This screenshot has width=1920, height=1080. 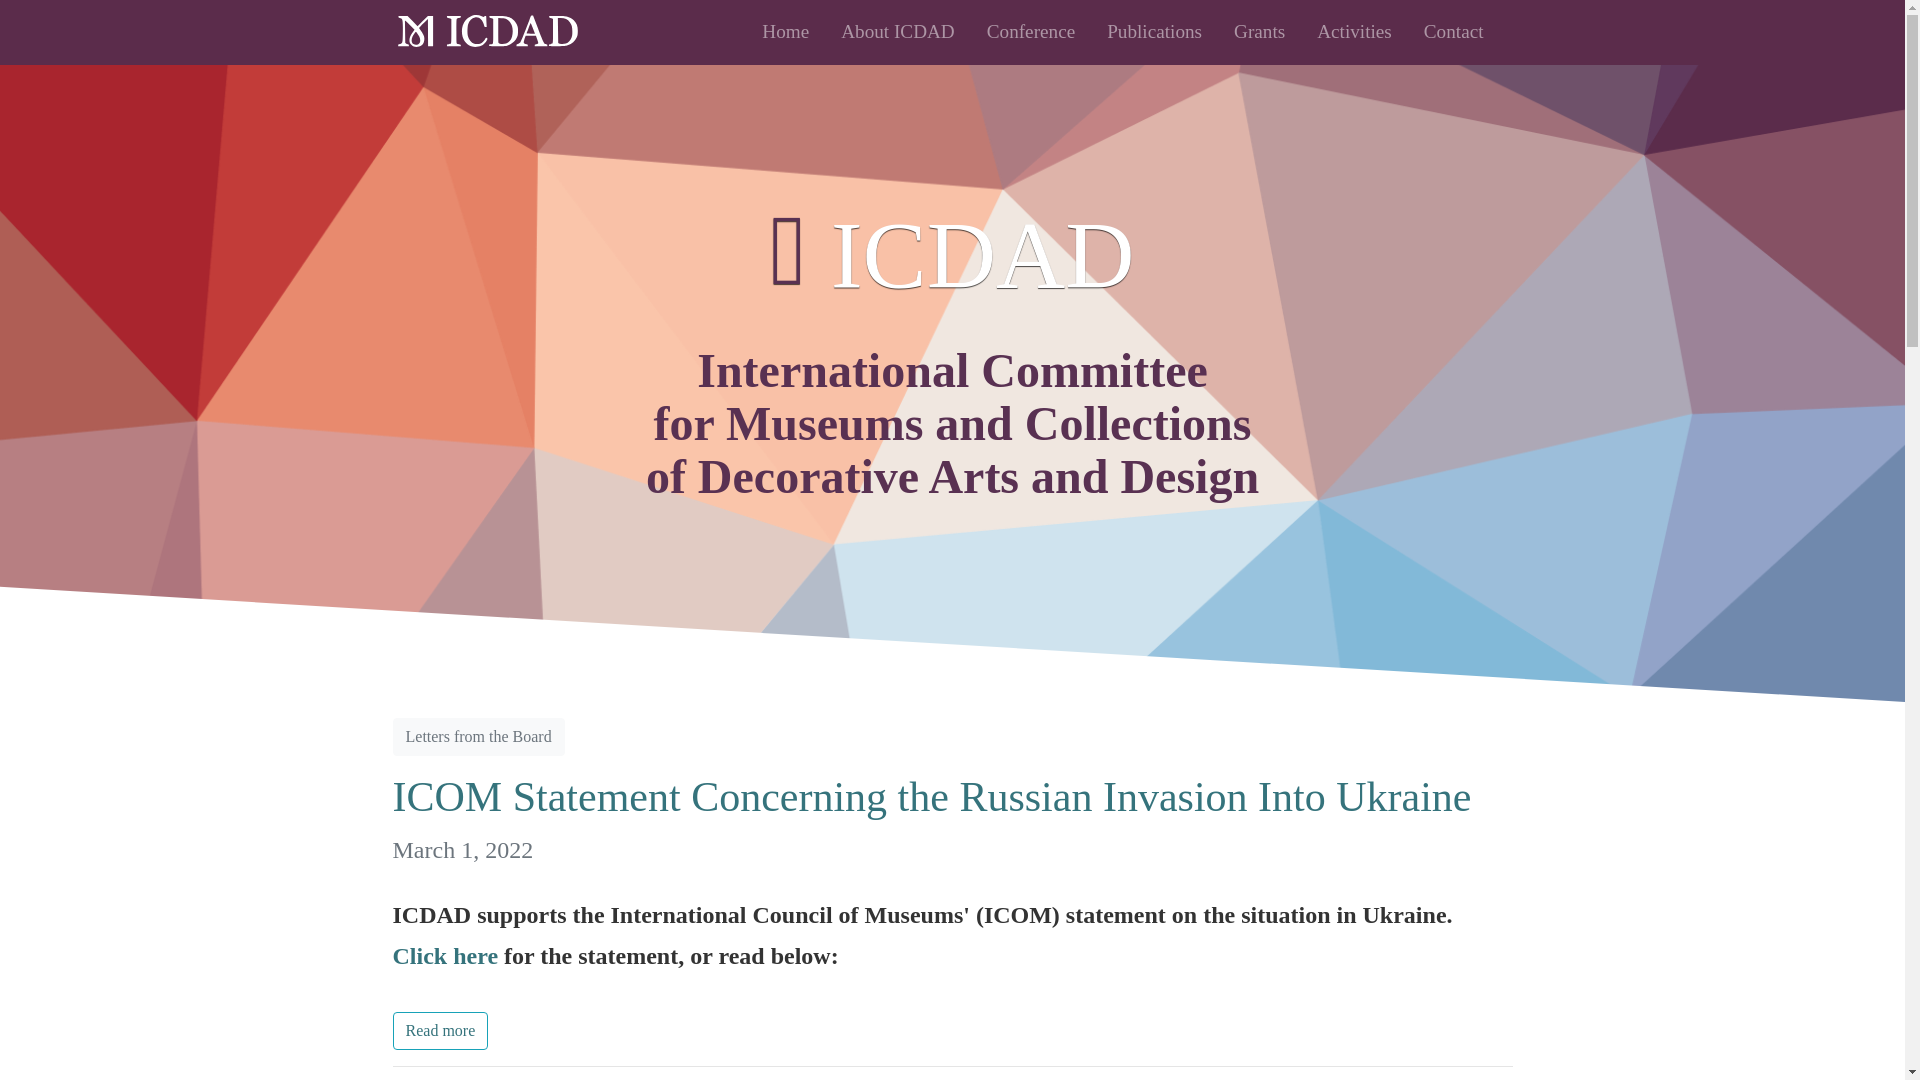 What do you see at coordinates (1154, 32) in the screenshot?
I see `Publications` at bounding box center [1154, 32].